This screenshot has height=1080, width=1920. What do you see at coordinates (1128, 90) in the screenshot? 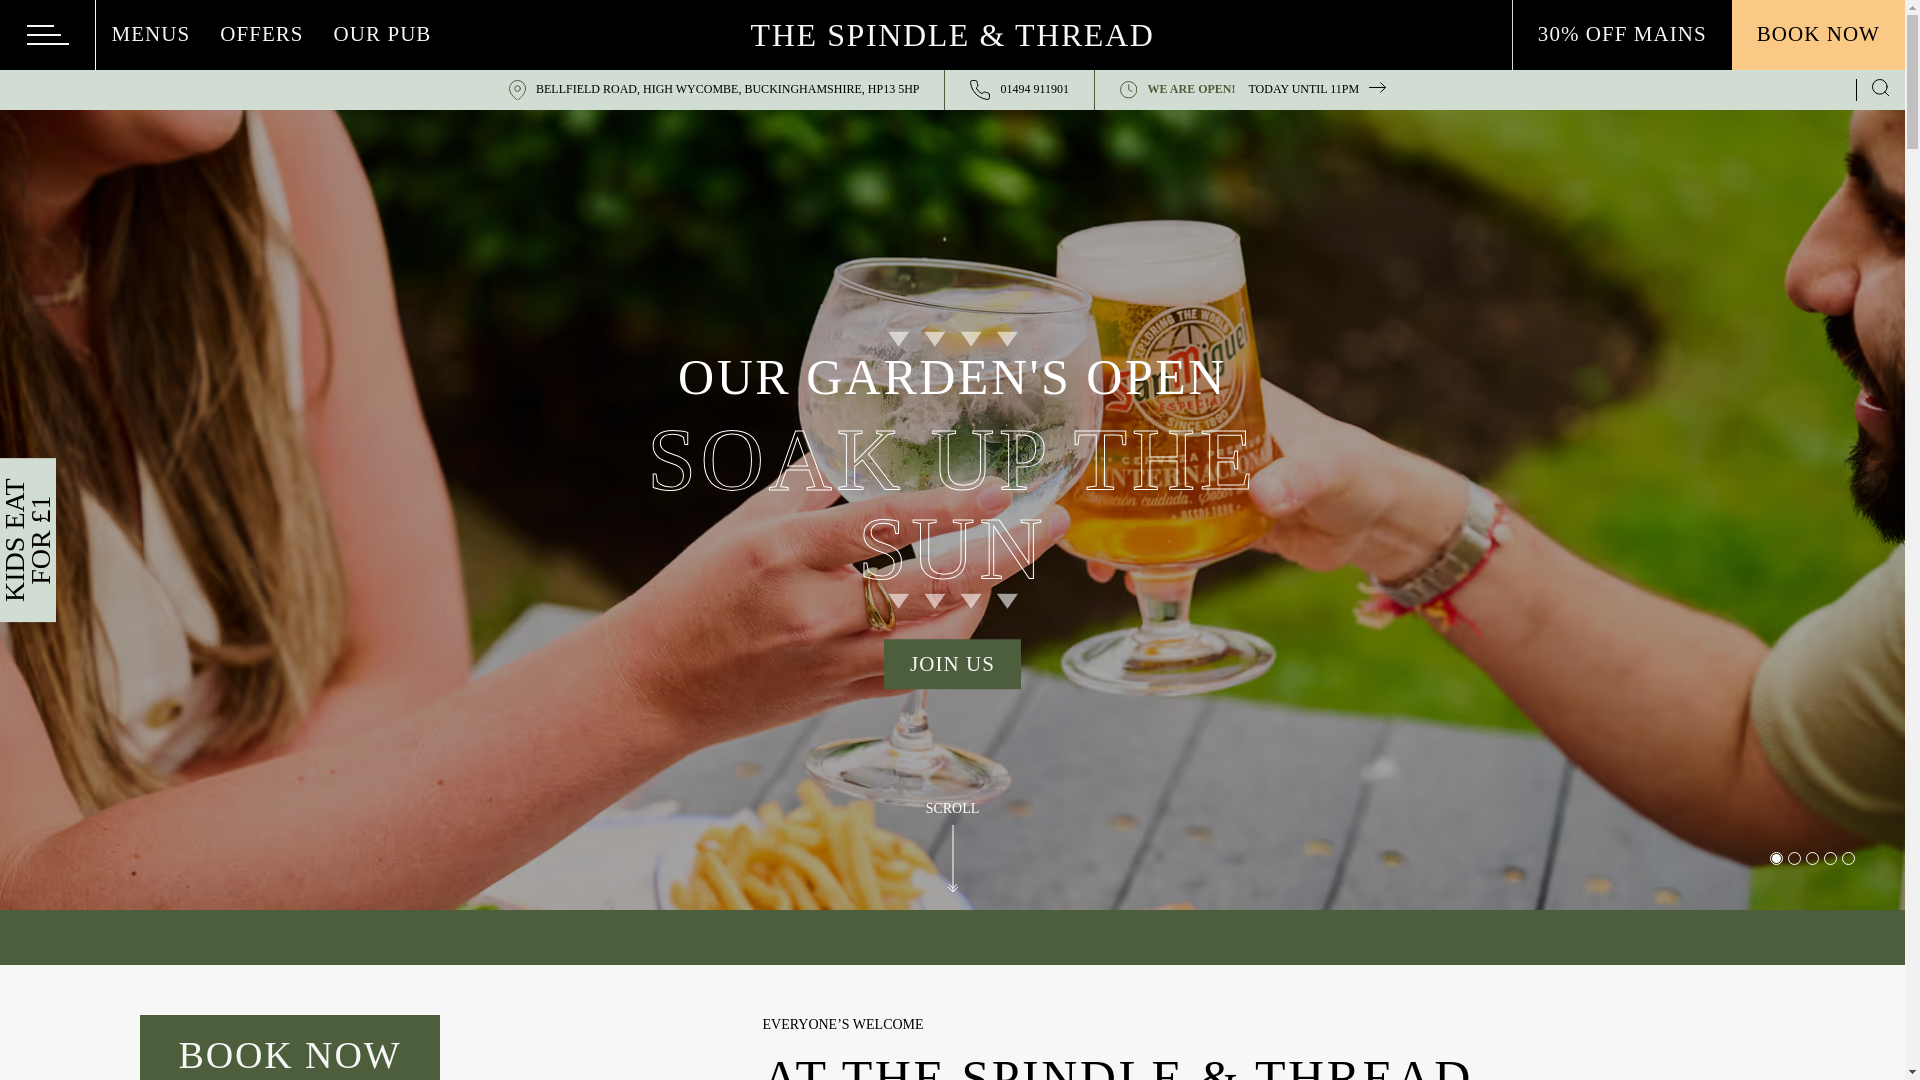
I see `01494 911901` at bounding box center [1128, 90].